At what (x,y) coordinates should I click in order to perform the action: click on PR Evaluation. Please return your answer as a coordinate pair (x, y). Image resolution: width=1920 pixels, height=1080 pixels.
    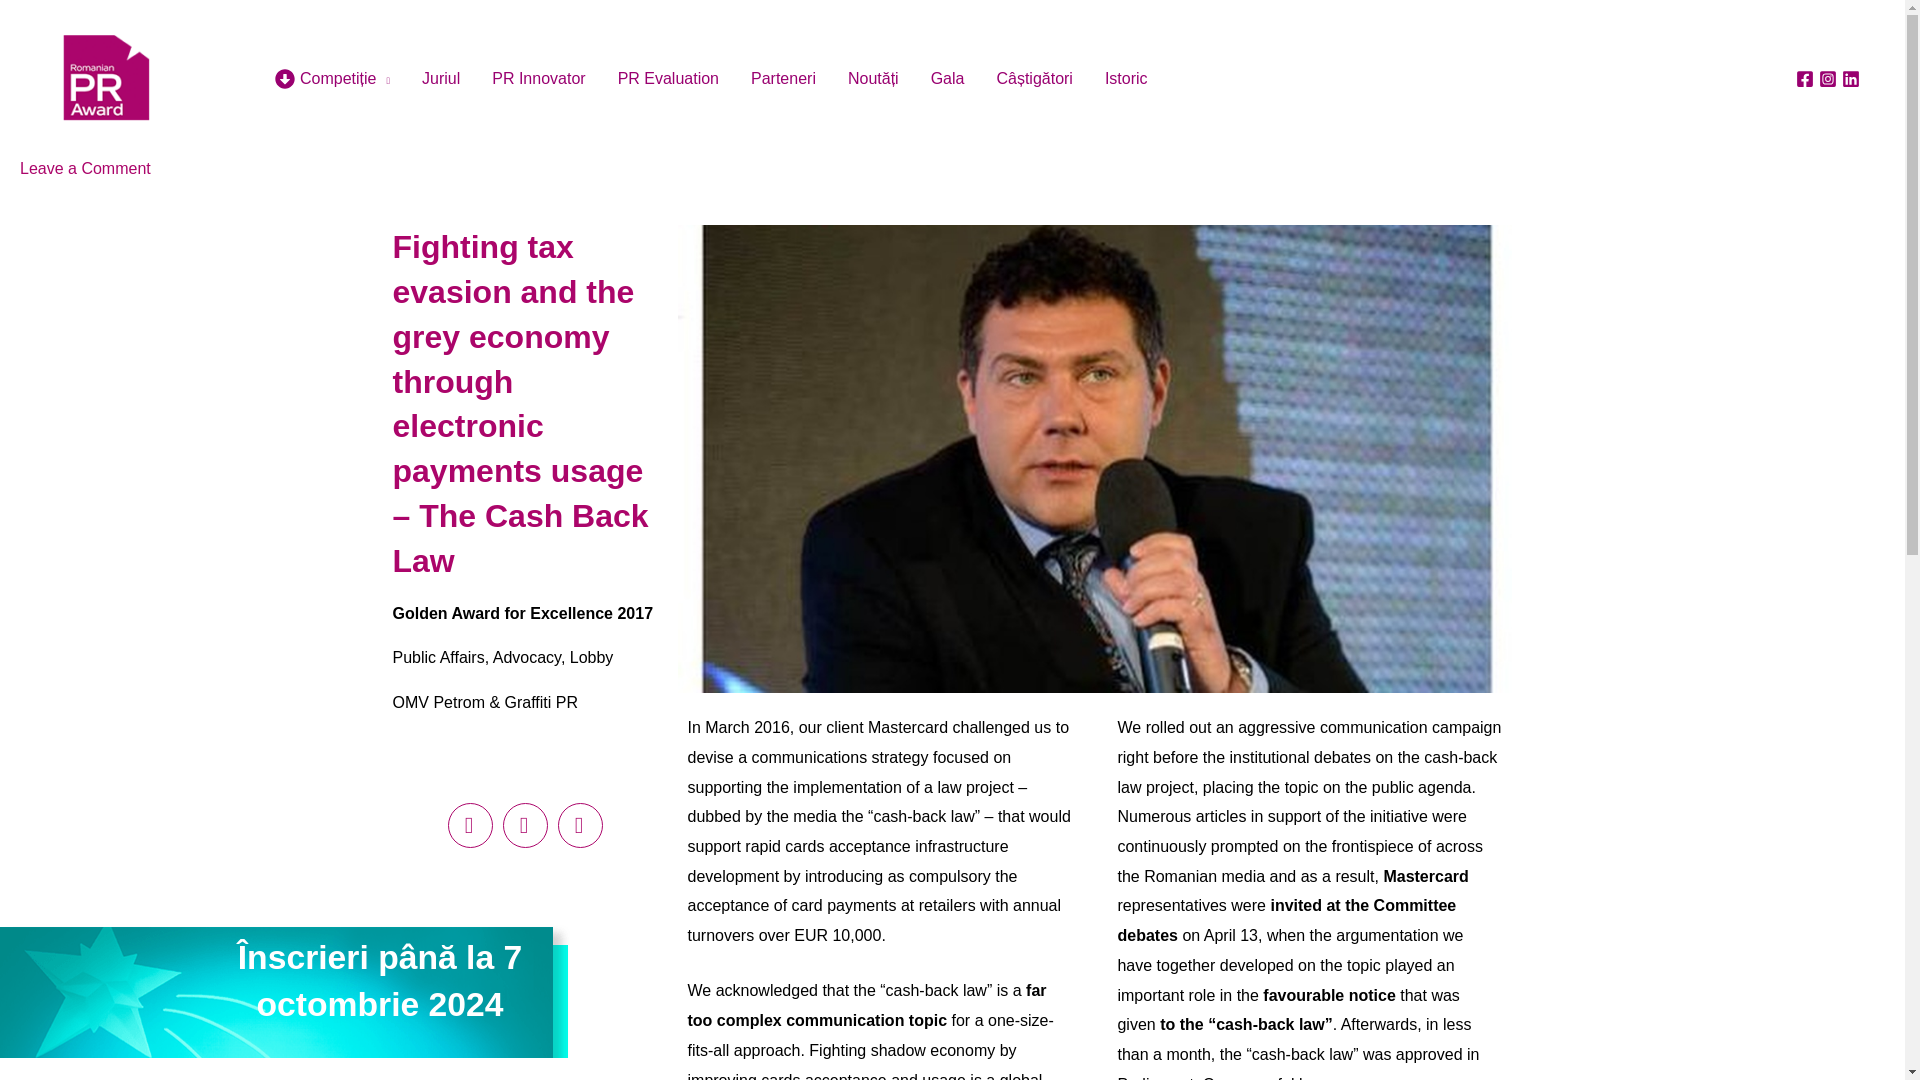
    Looking at the image, I should click on (668, 78).